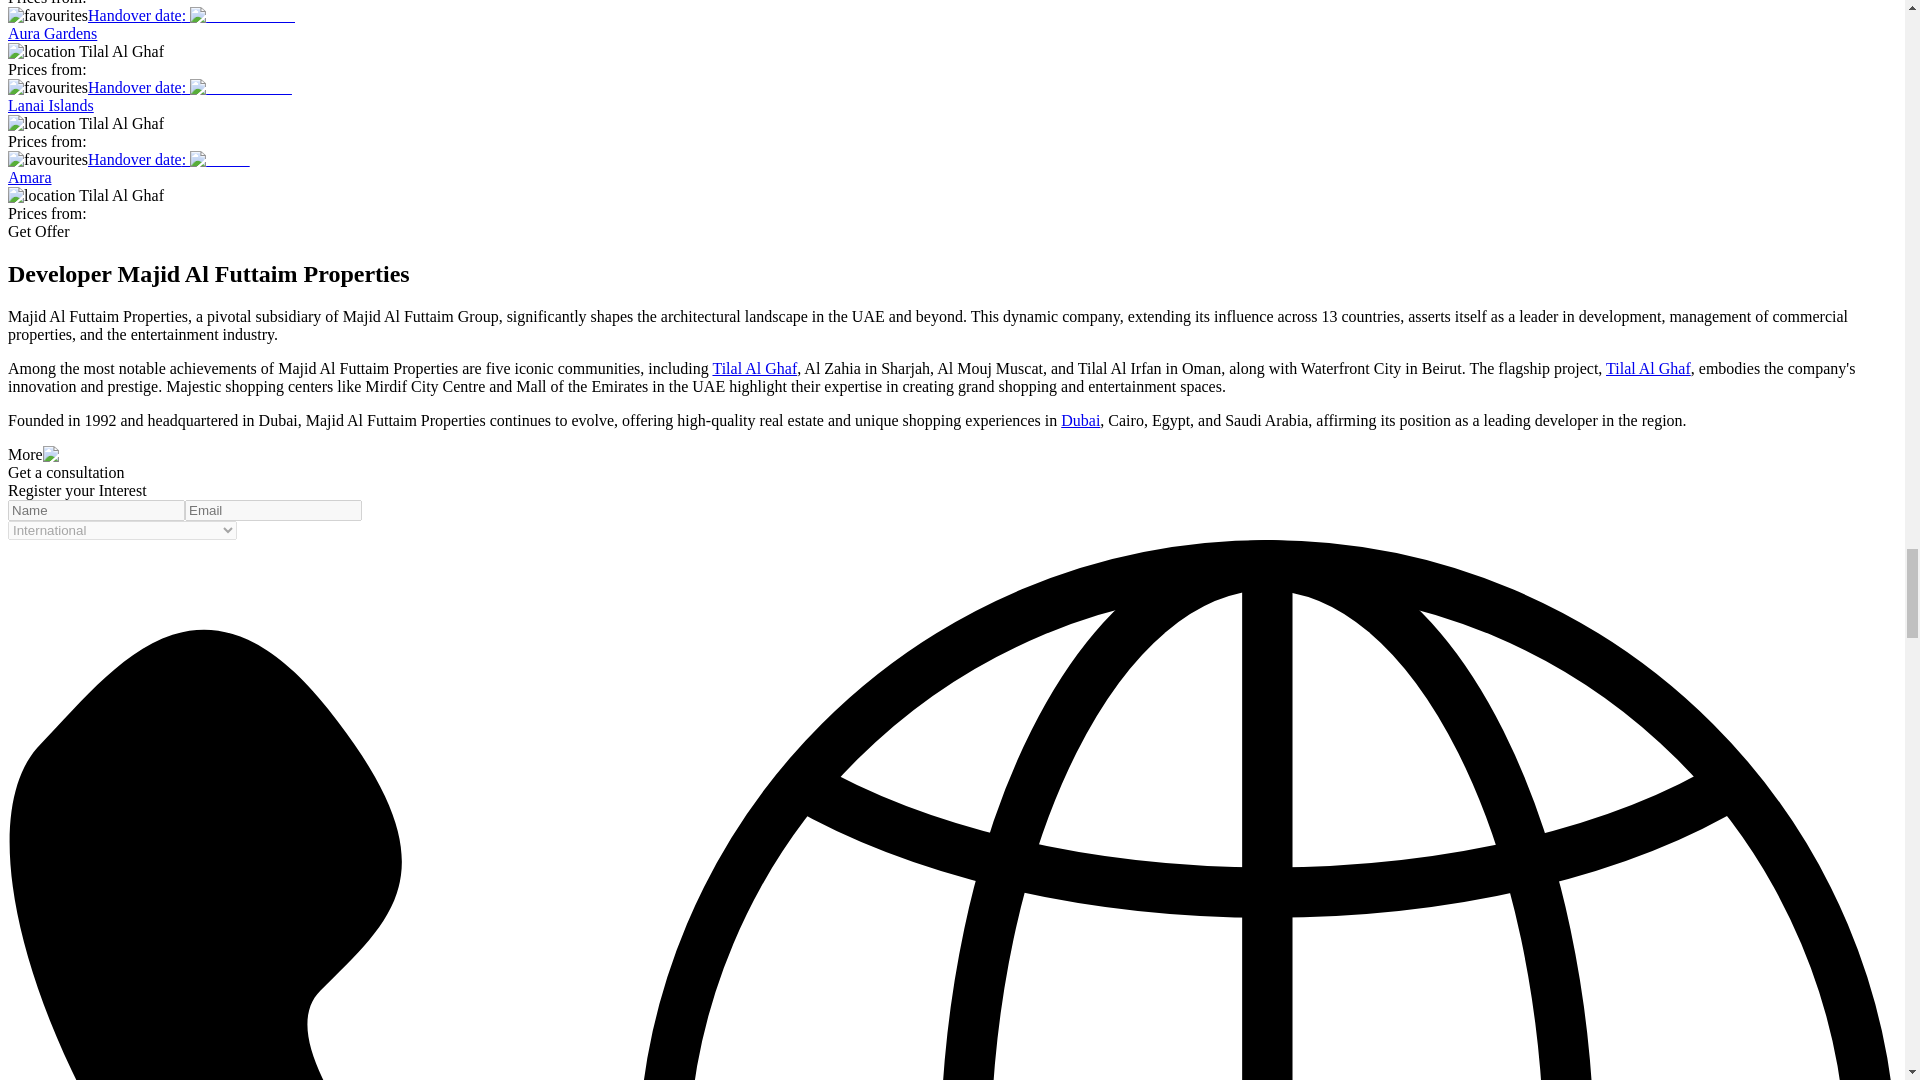  What do you see at coordinates (242, 15) in the screenshot?
I see `Aura Gardens` at bounding box center [242, 15].